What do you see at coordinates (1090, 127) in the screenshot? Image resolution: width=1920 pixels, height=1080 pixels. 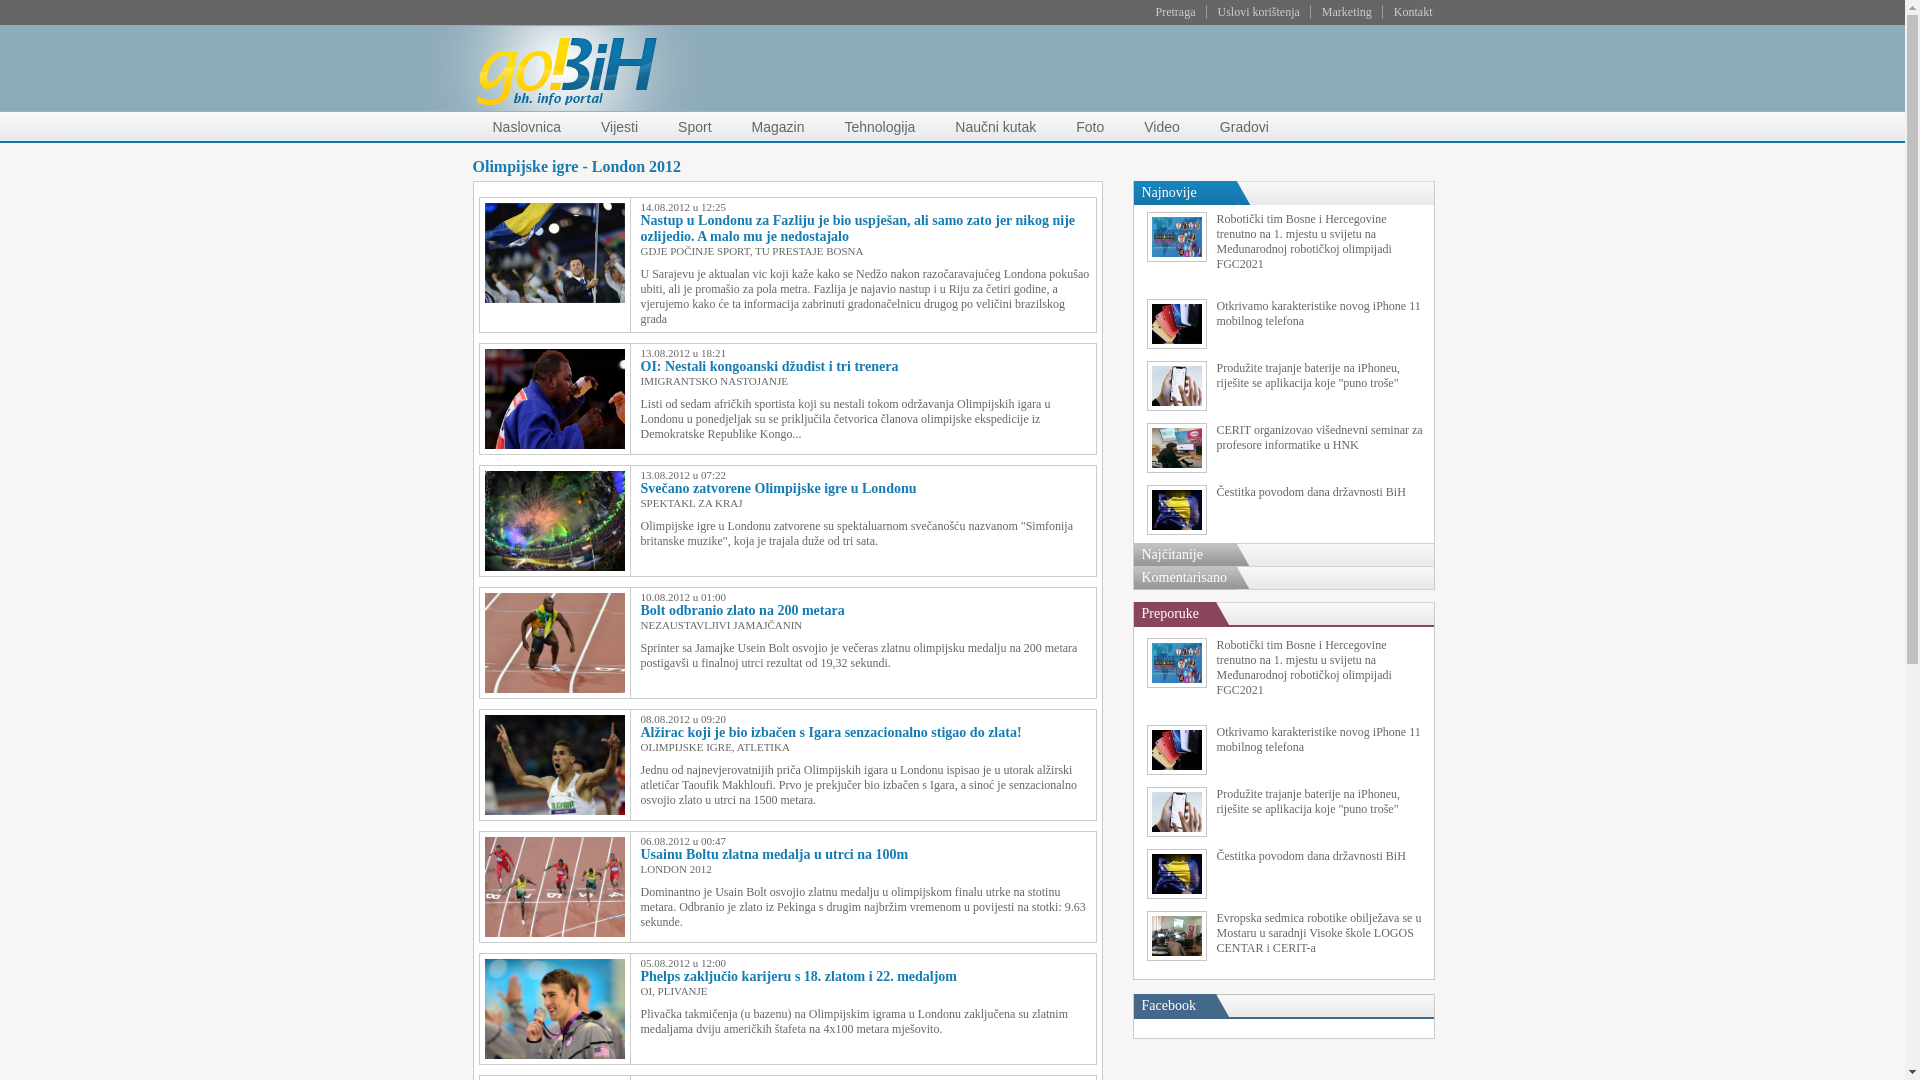 I see `Foto` at bounding box center [1090, 127].